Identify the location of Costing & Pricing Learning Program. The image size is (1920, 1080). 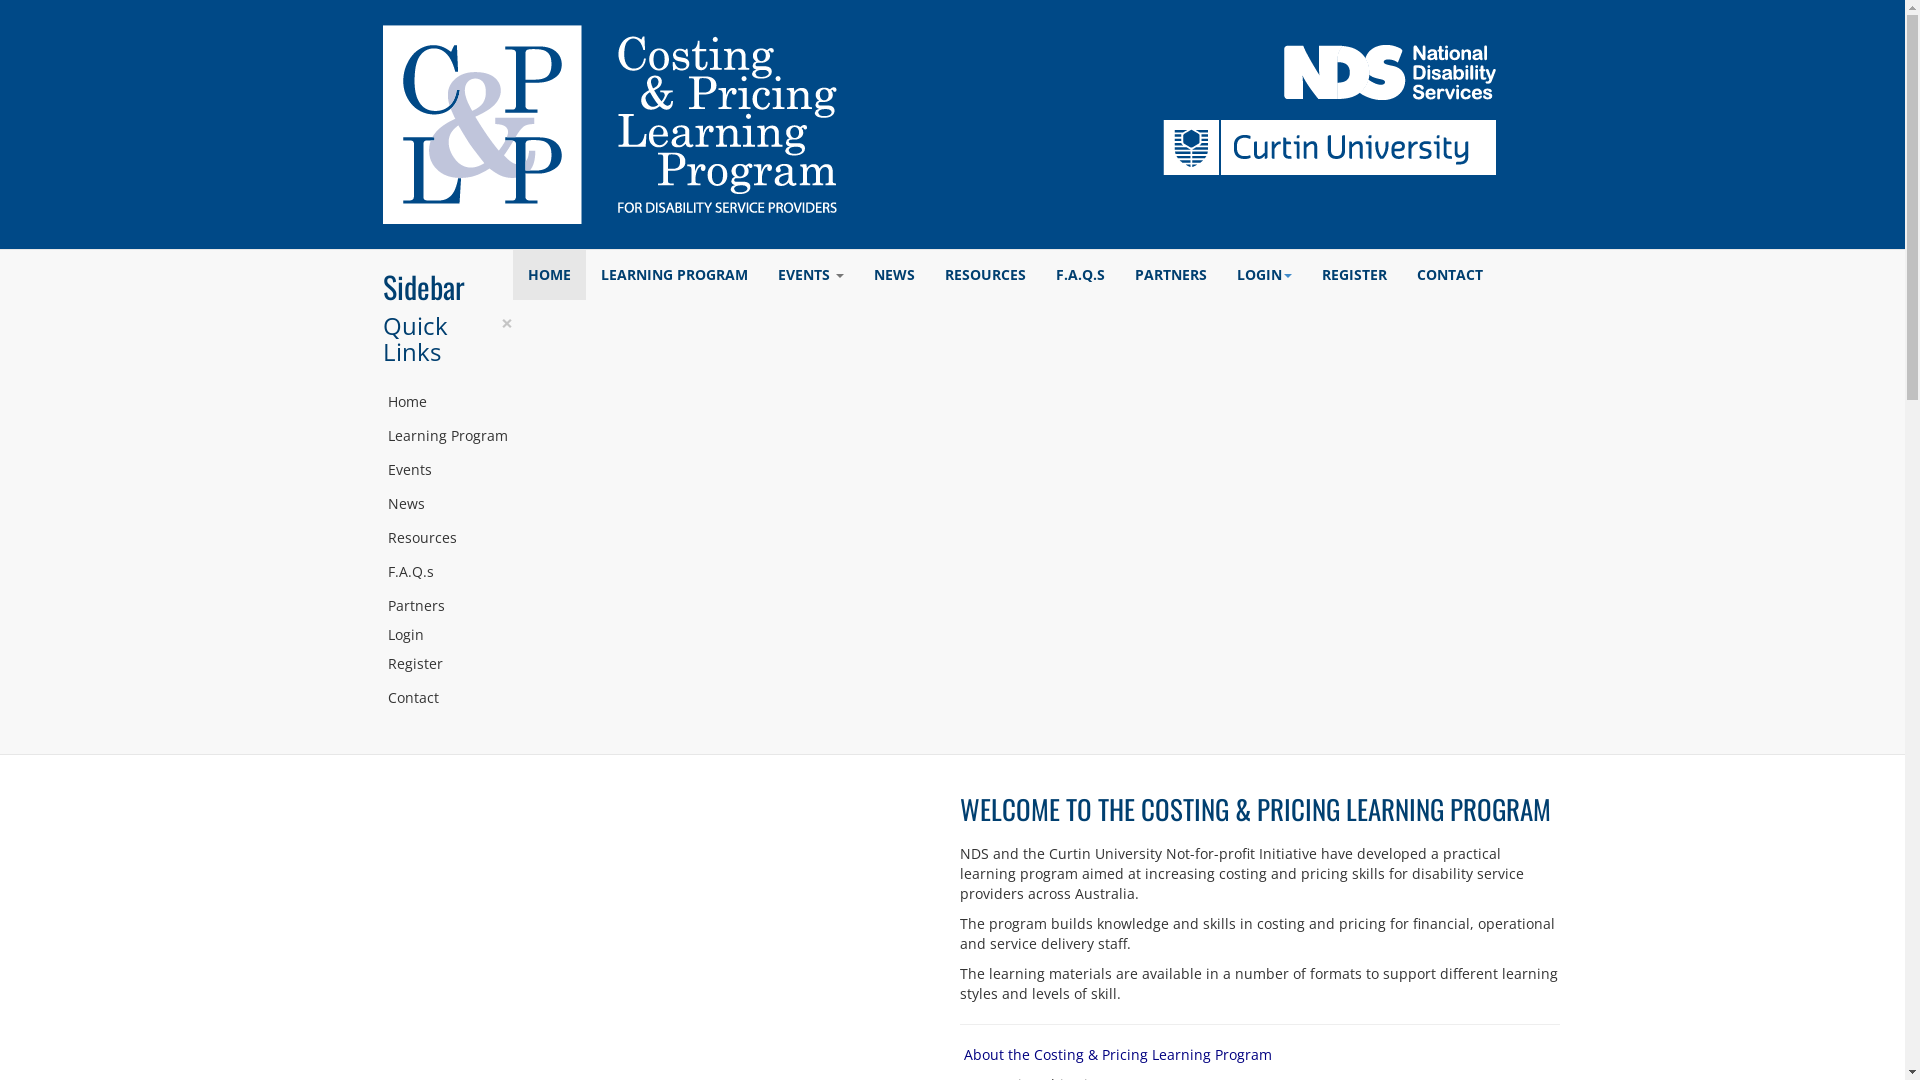
(609, 124).